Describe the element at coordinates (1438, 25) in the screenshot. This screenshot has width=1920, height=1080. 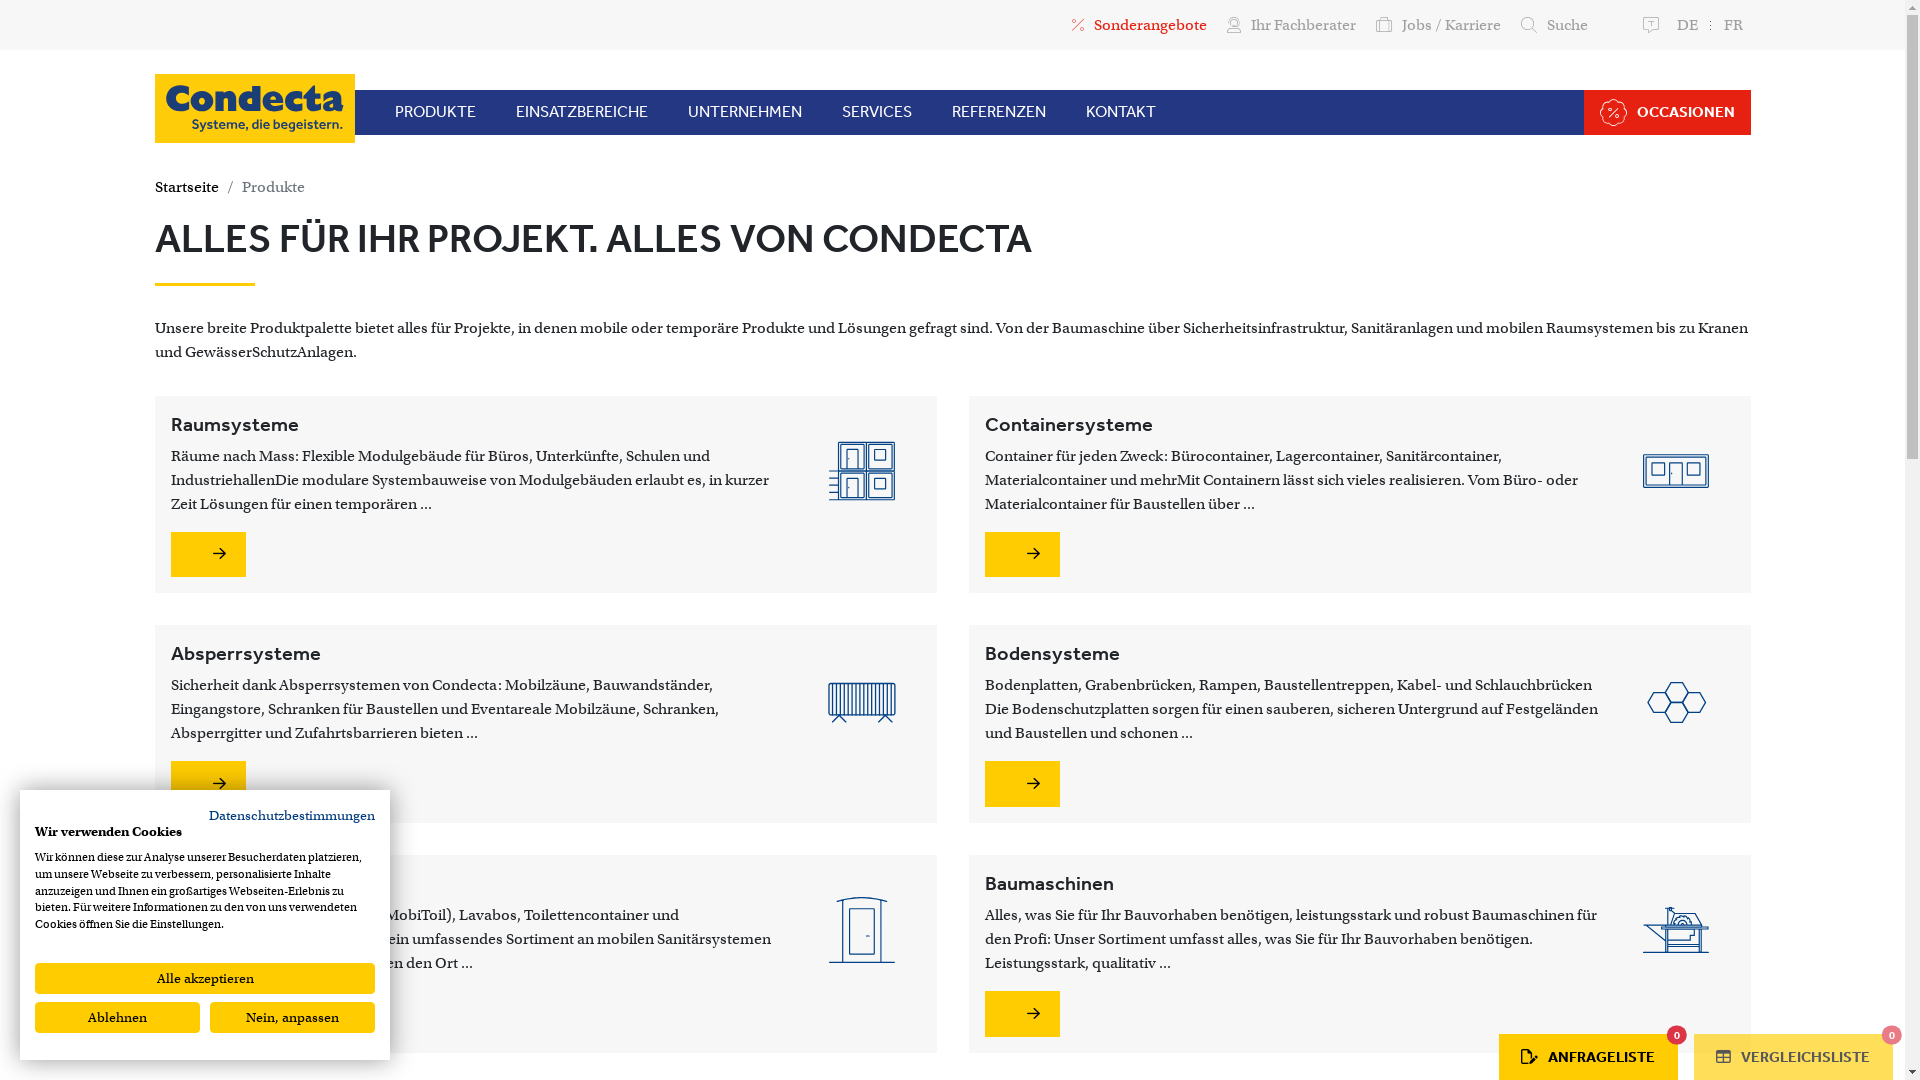
I see `Jobs / Karriere` at that location.